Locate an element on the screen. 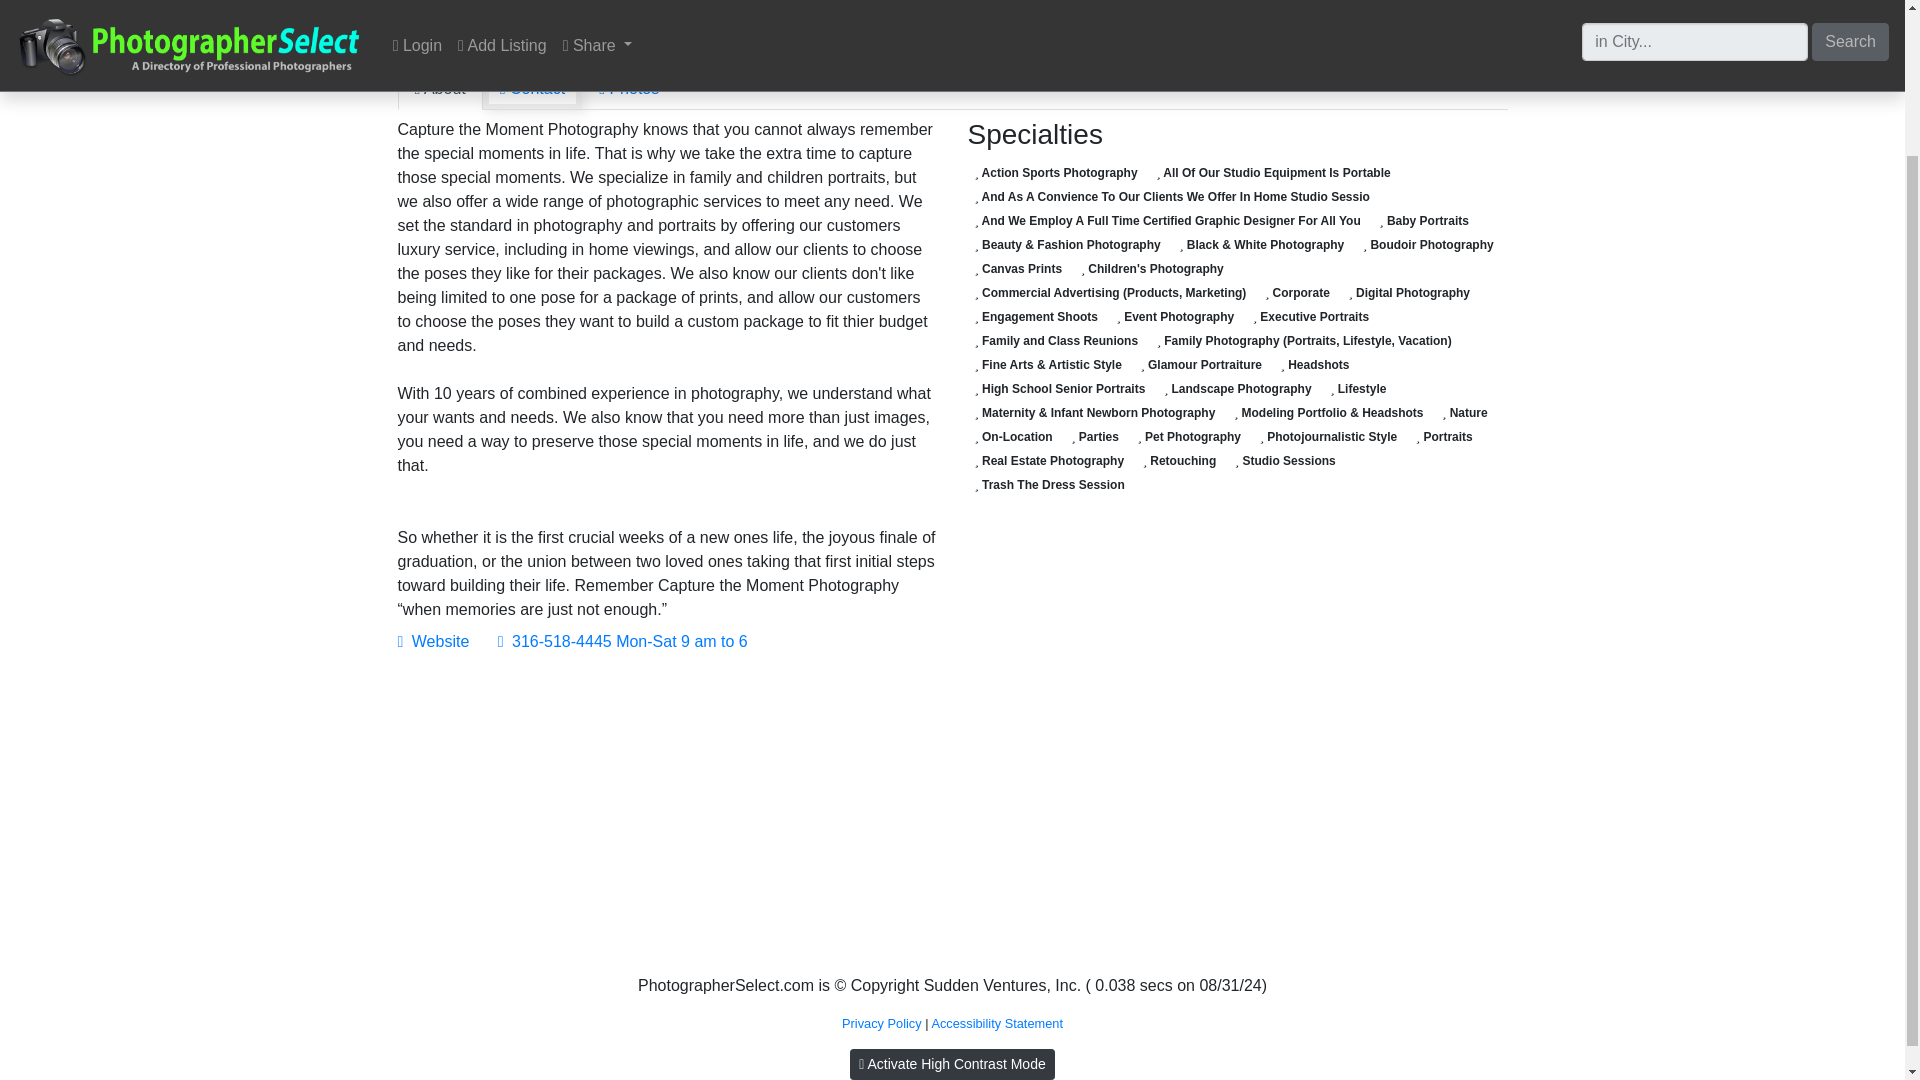 The height and width of the screenshot is (1080, 1920). About is located at coordinates (440, 89).